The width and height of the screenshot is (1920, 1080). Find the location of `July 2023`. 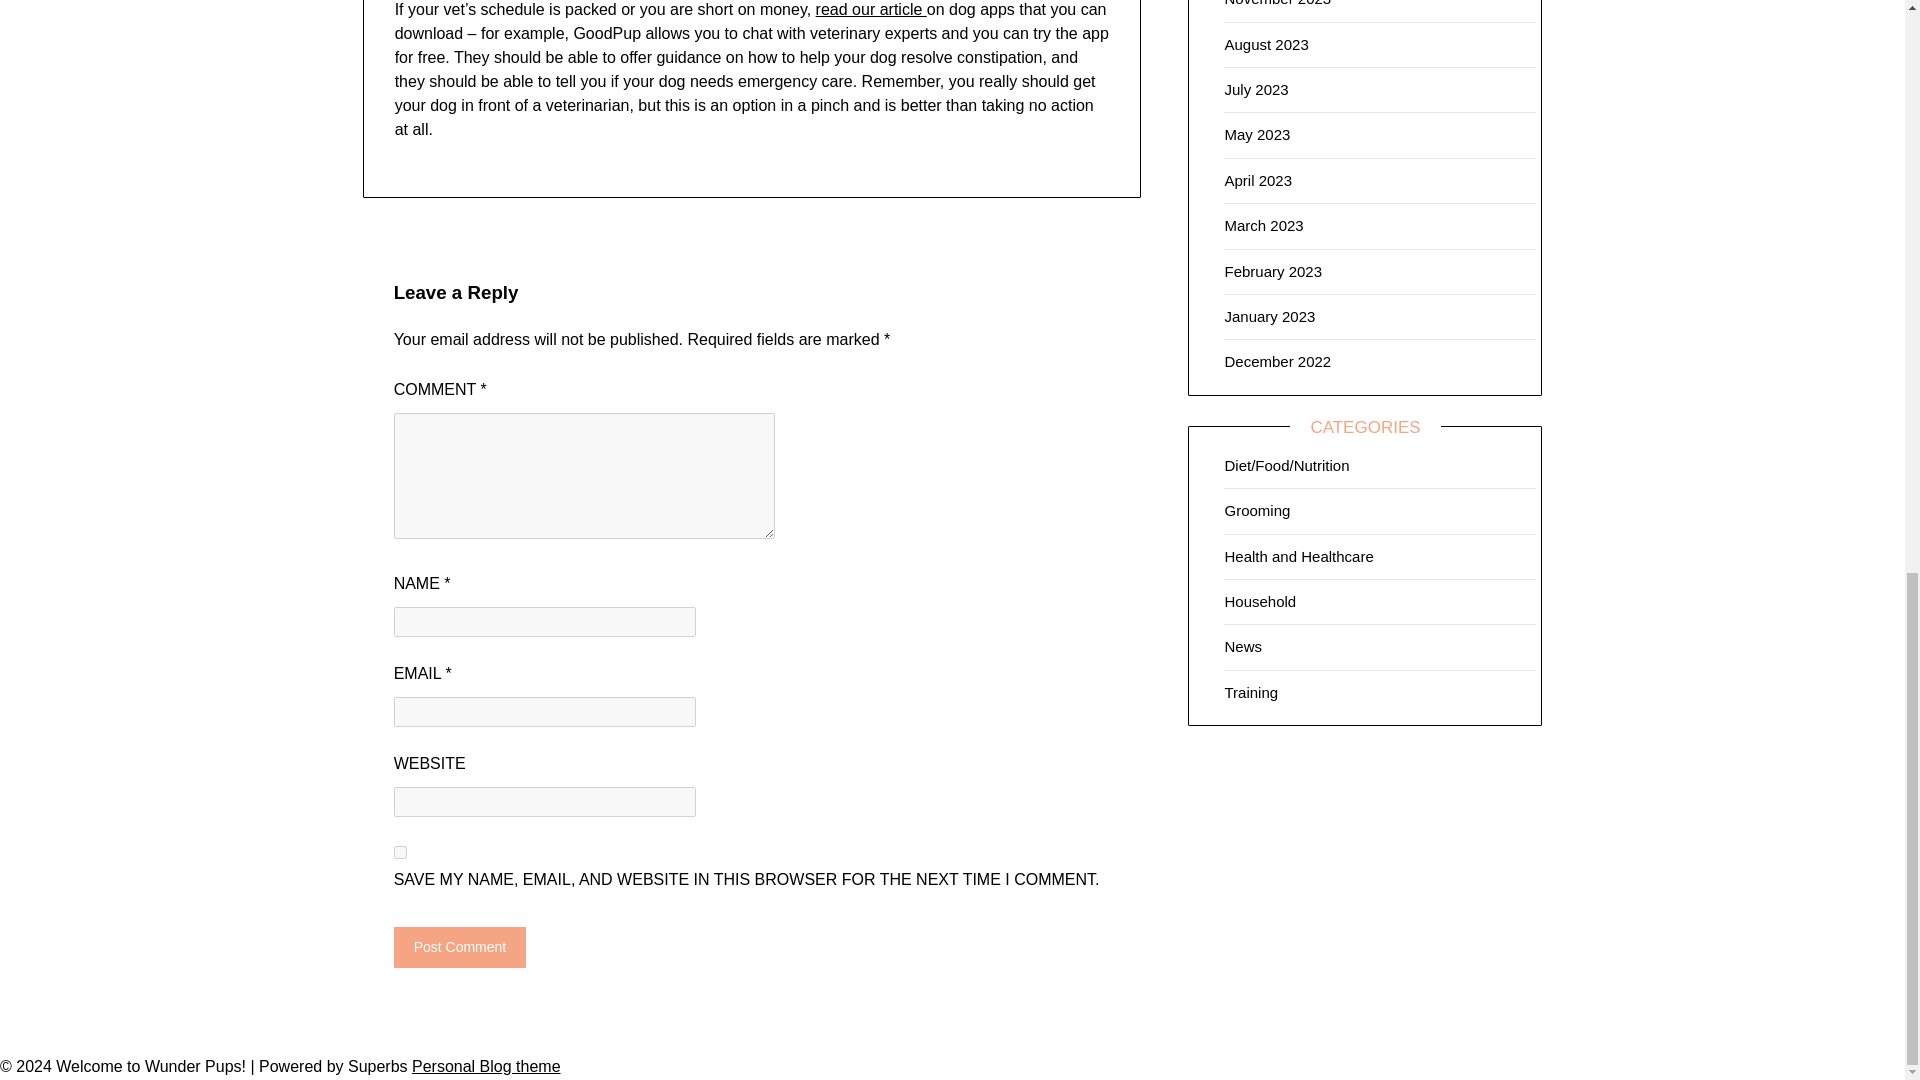

July 2023 is located at coordinates (1256, 90).